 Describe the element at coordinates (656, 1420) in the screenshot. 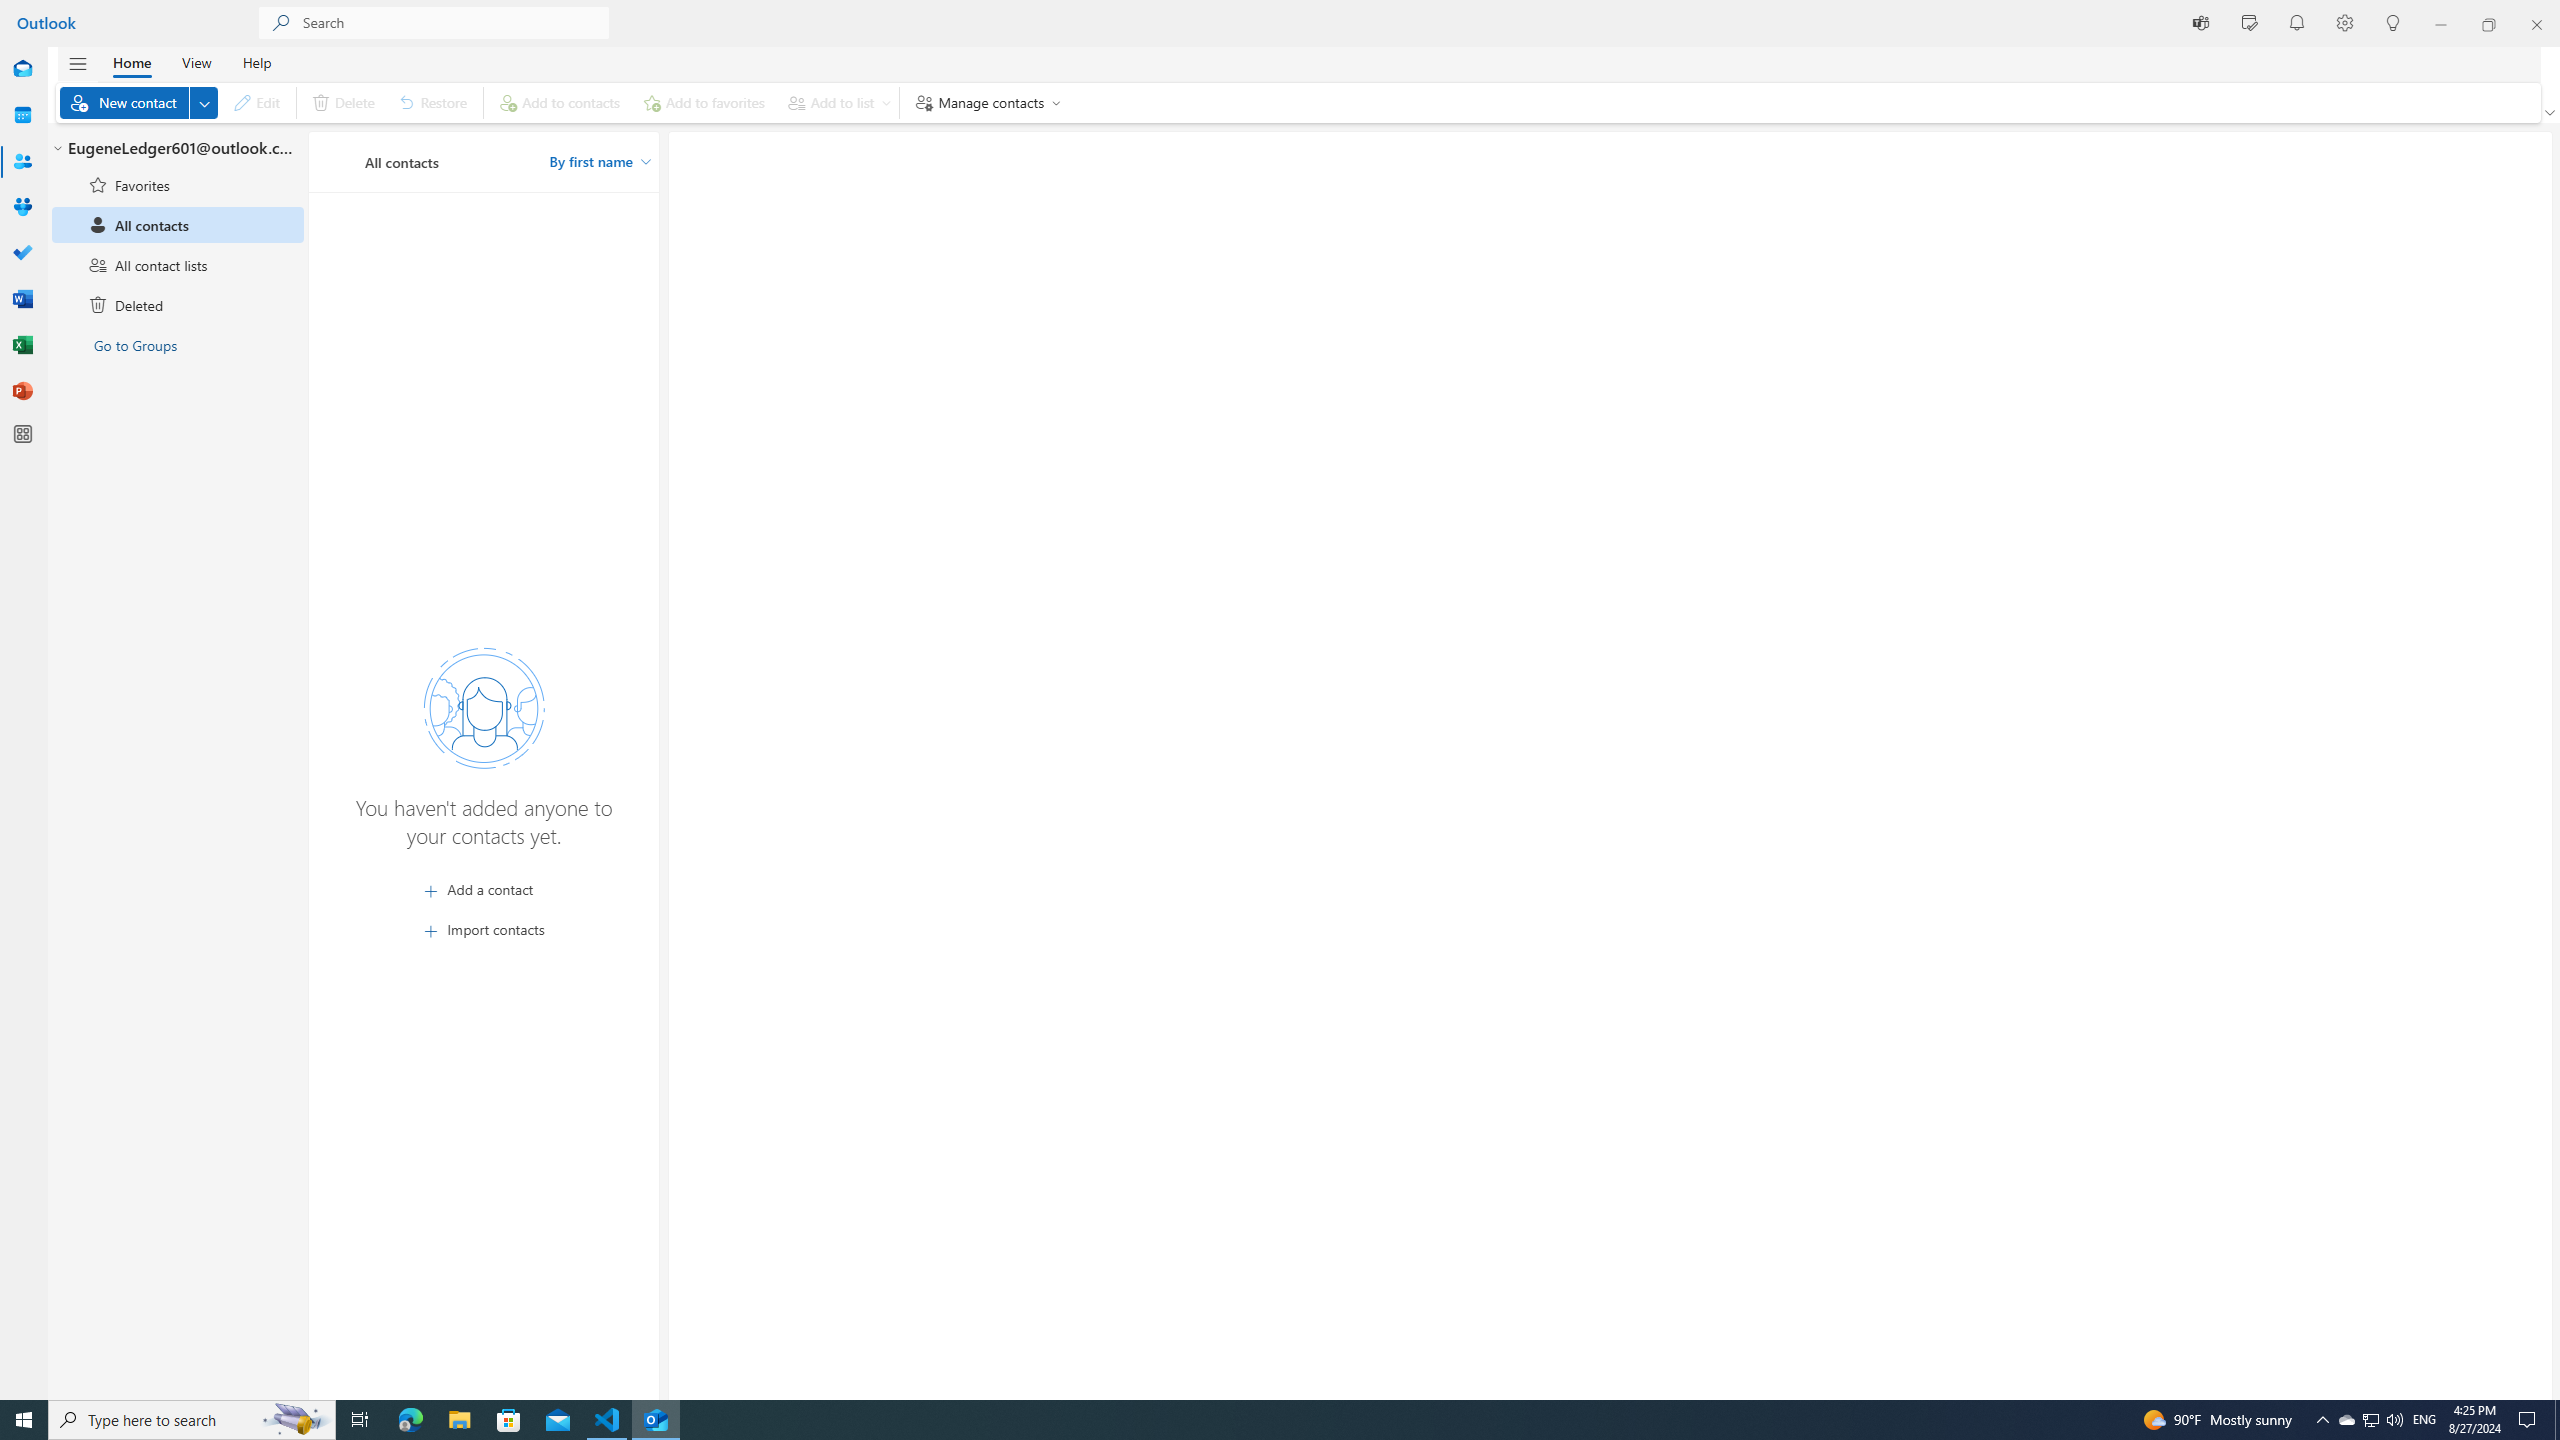

I see `Outlook (new) - 1 running window` at that location.